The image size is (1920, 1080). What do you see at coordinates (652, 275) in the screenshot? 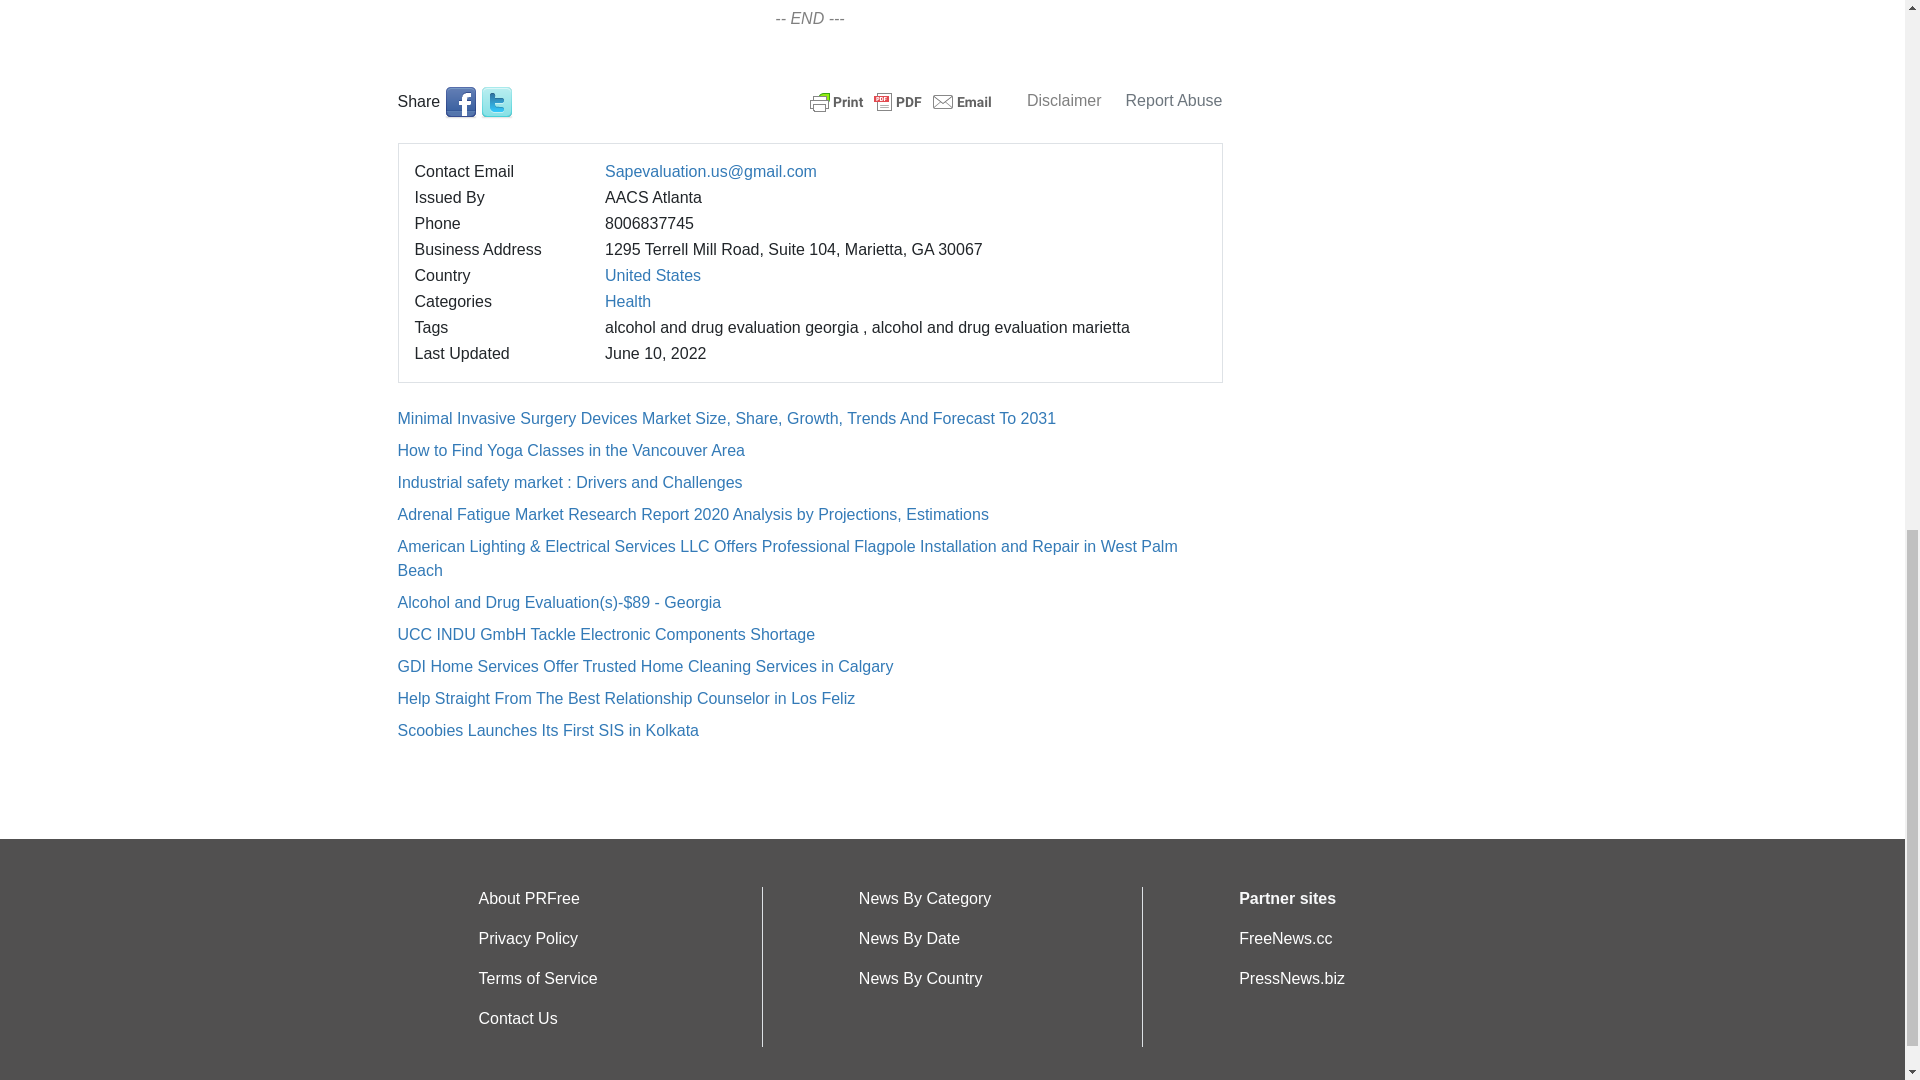
I see `United States` at bounding box center [652, 275].